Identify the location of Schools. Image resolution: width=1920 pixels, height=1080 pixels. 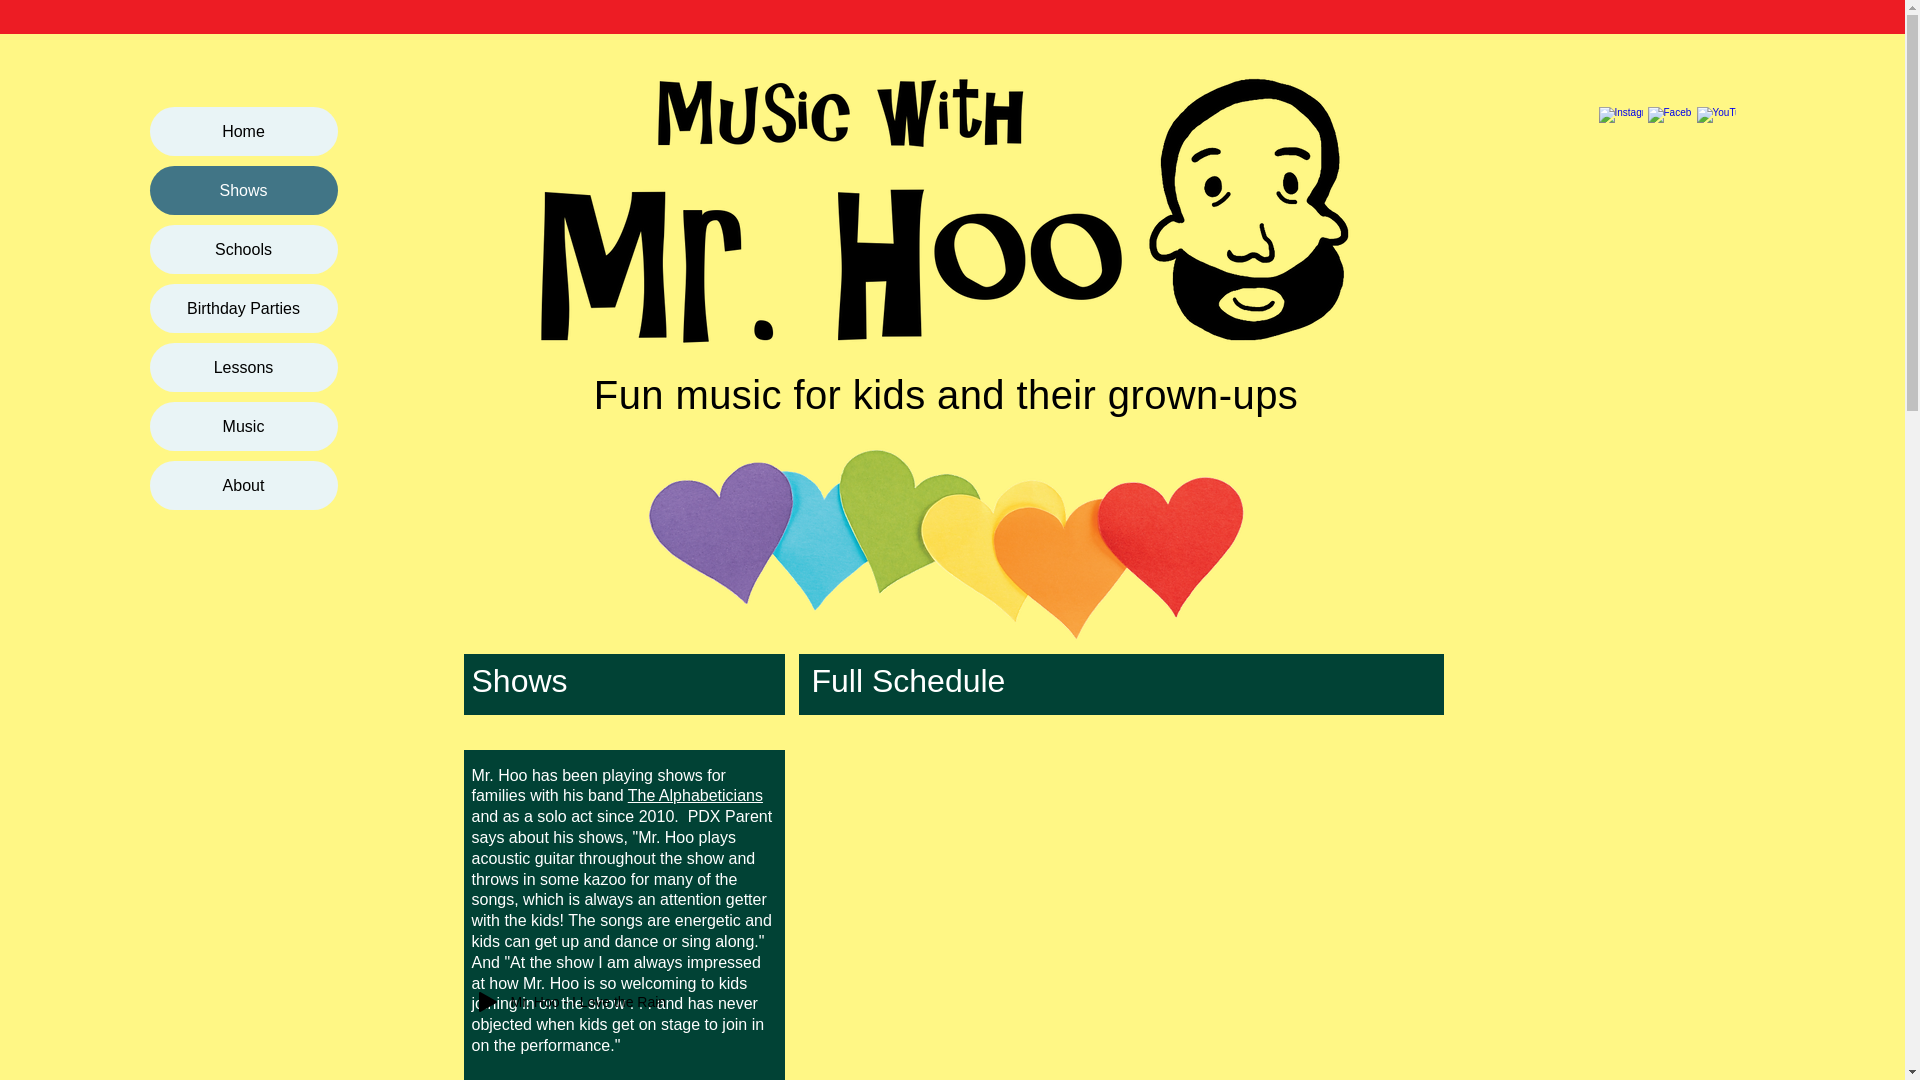
(243, 249).